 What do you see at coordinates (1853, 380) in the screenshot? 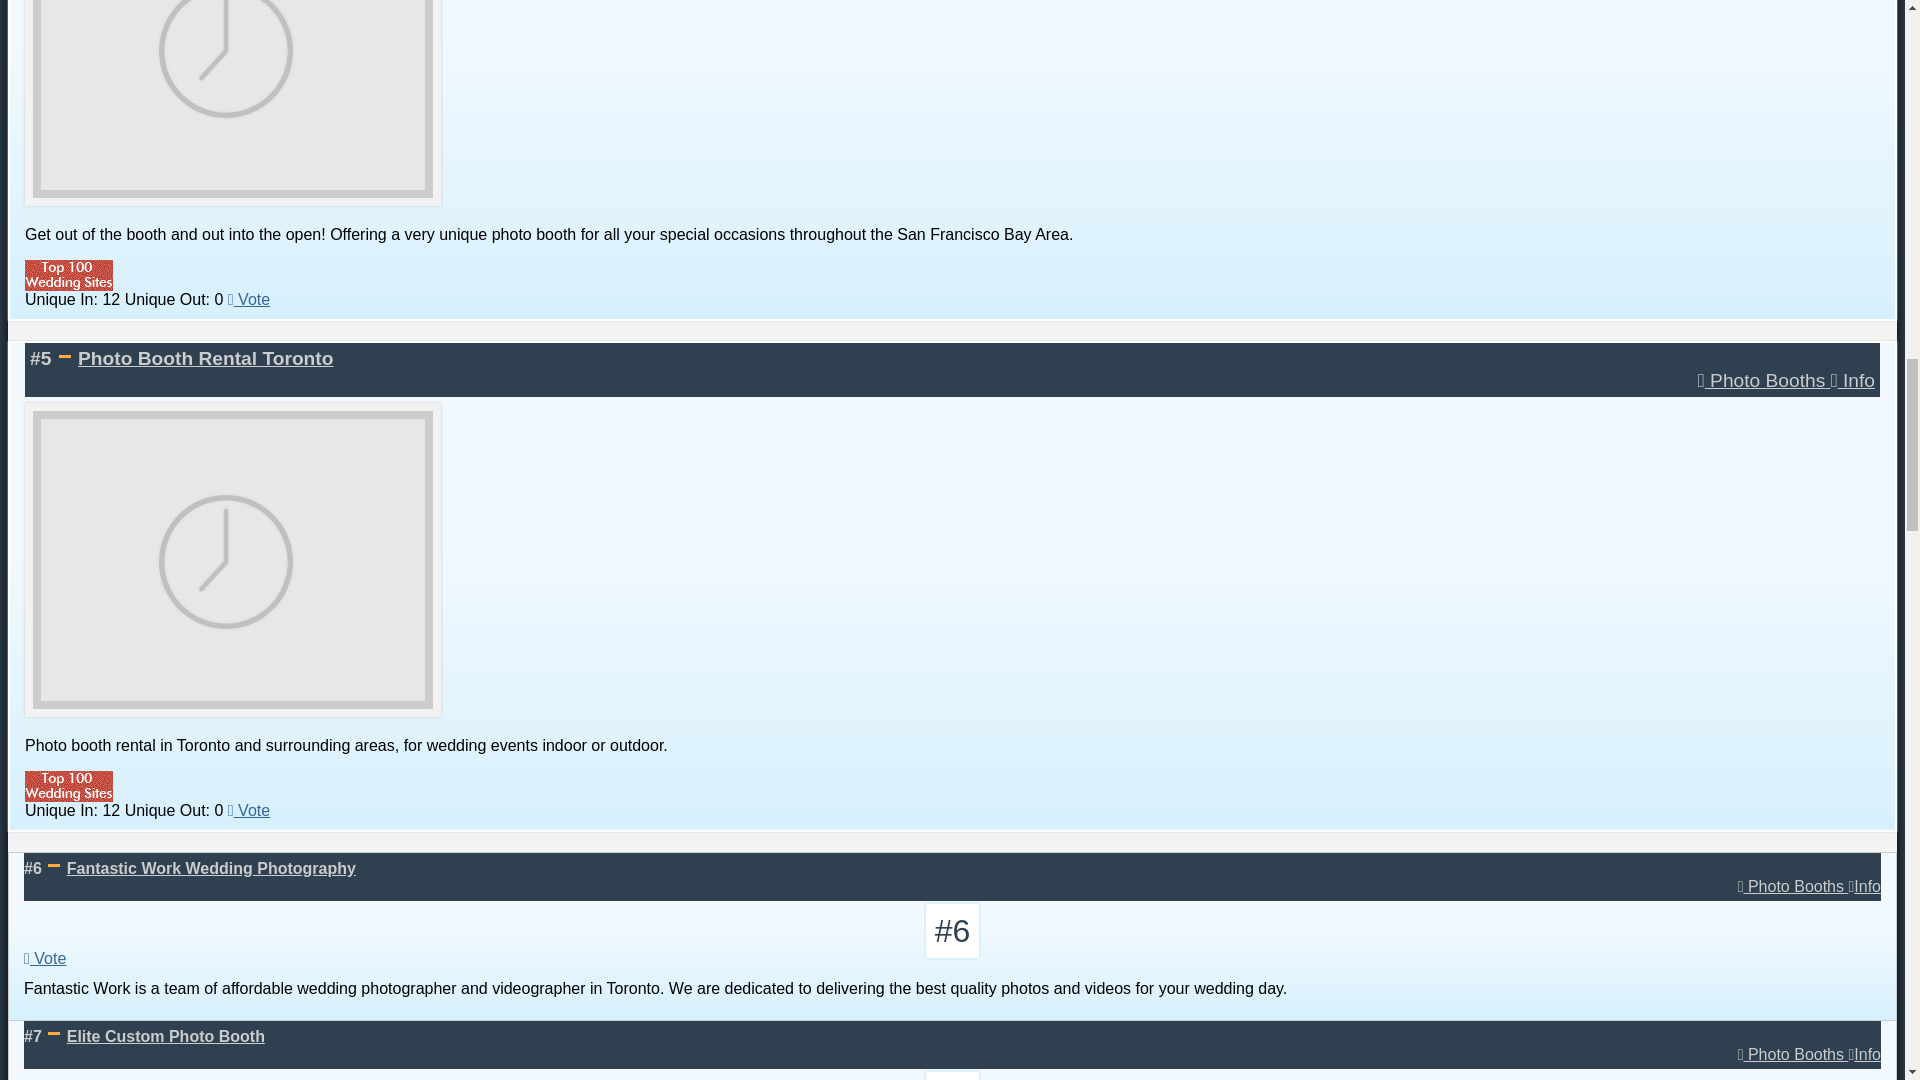
I see `Info` at bounding box center [1853, 380].